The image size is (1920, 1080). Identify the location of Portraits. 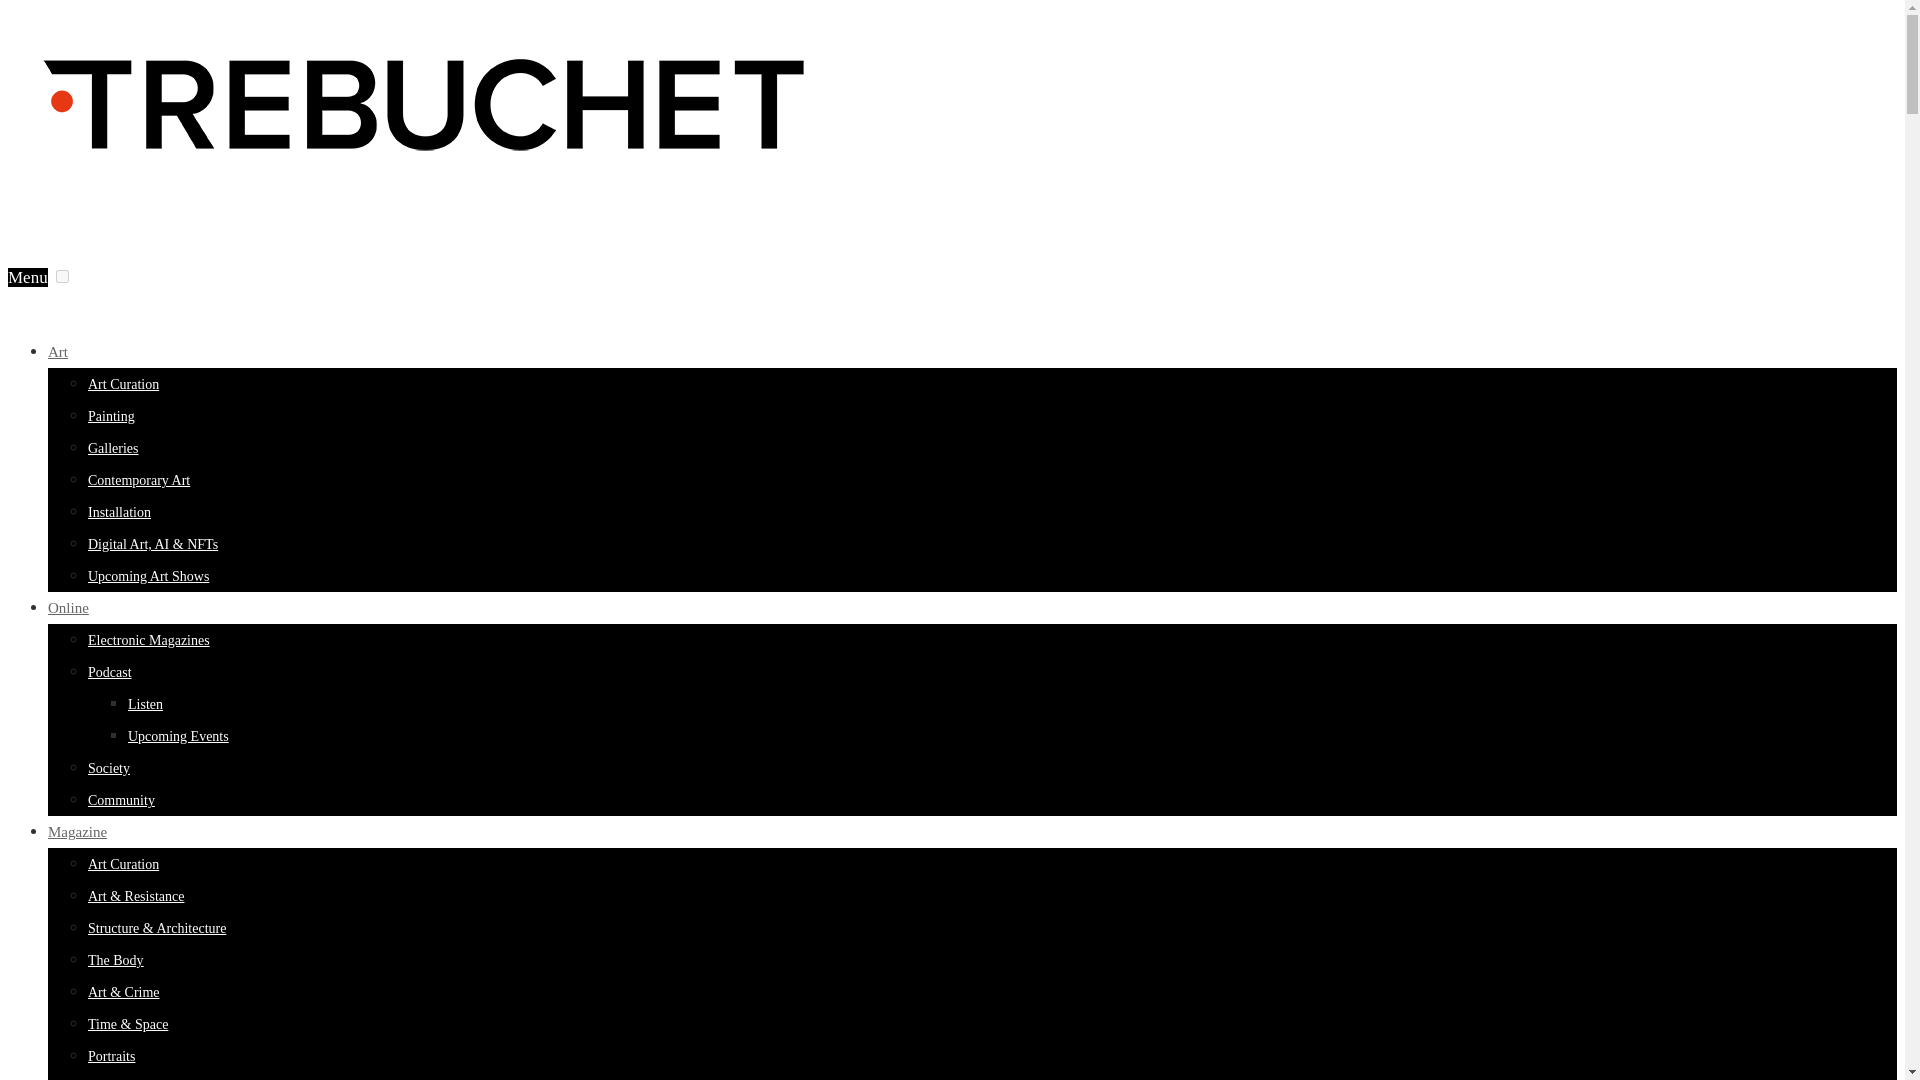
(111, 1056).